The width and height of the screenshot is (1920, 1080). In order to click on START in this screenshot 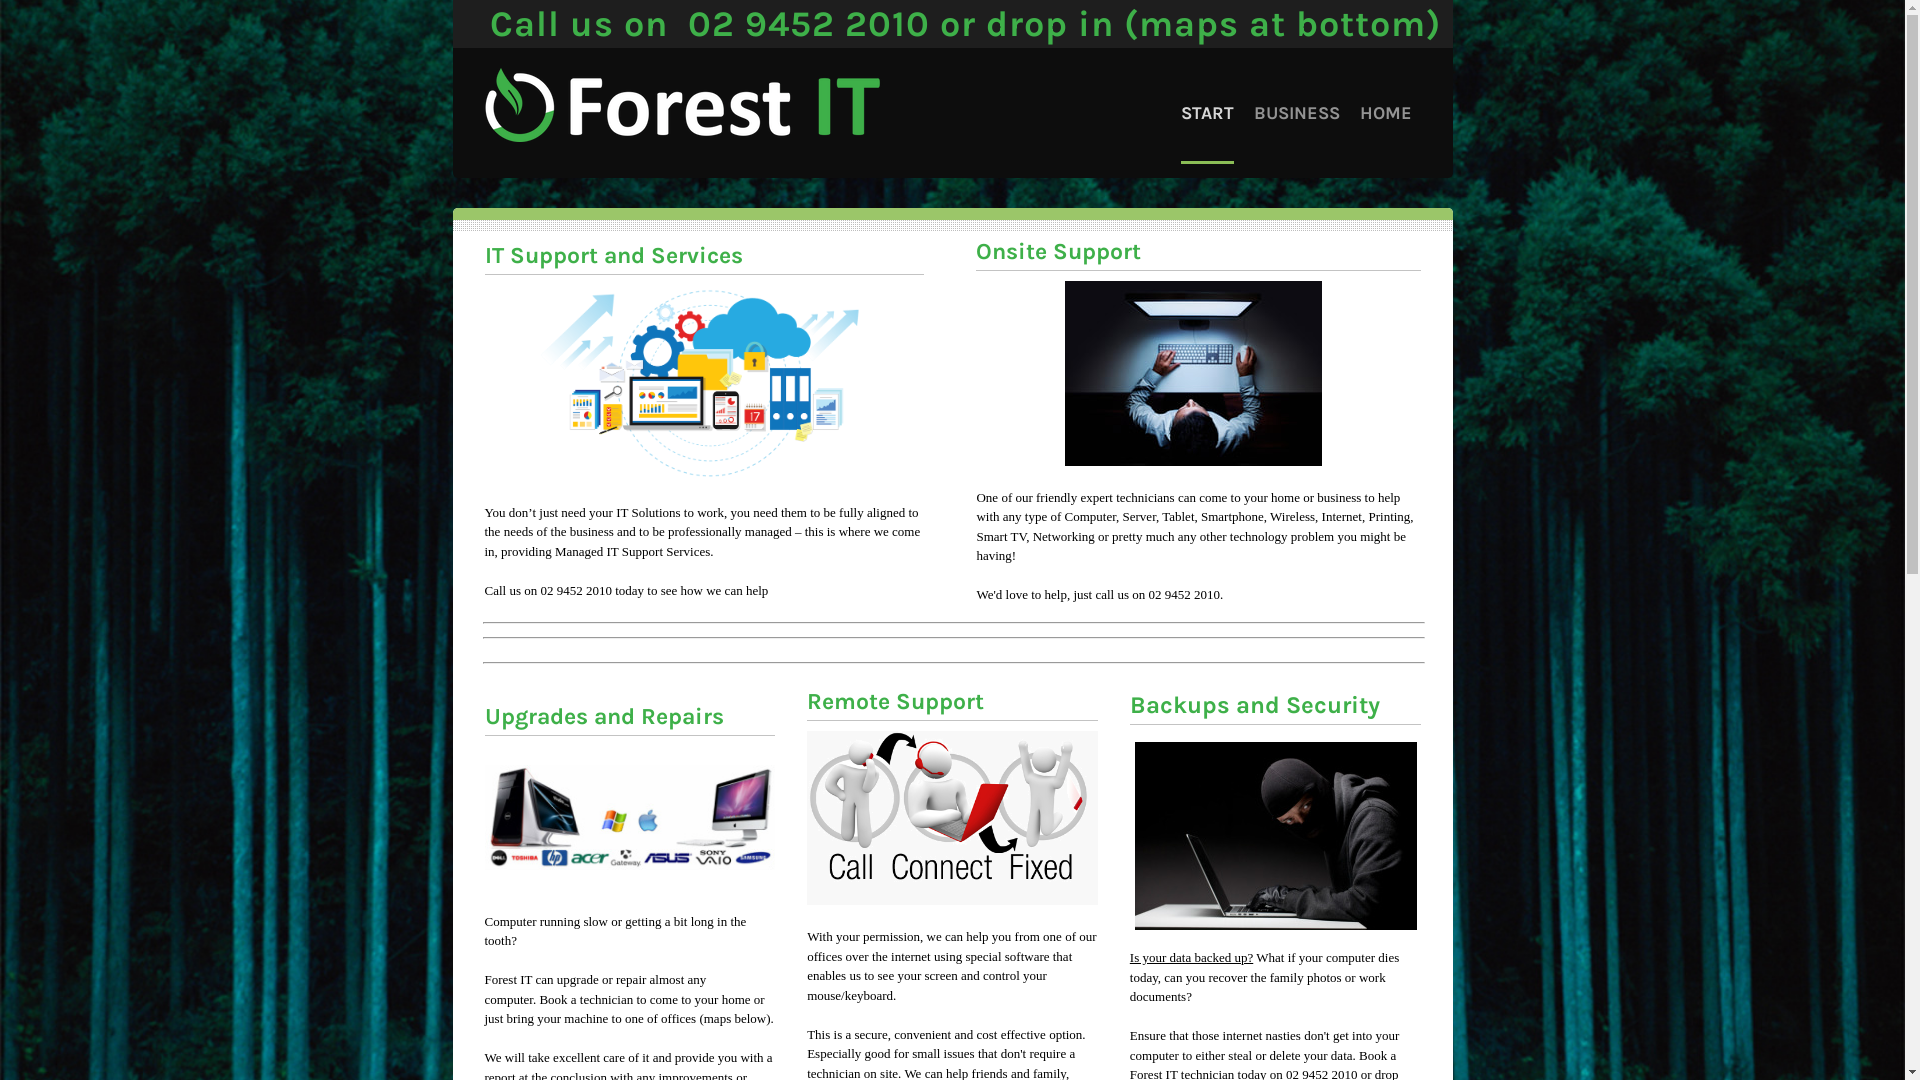, I will do `click(1206, 113)`.